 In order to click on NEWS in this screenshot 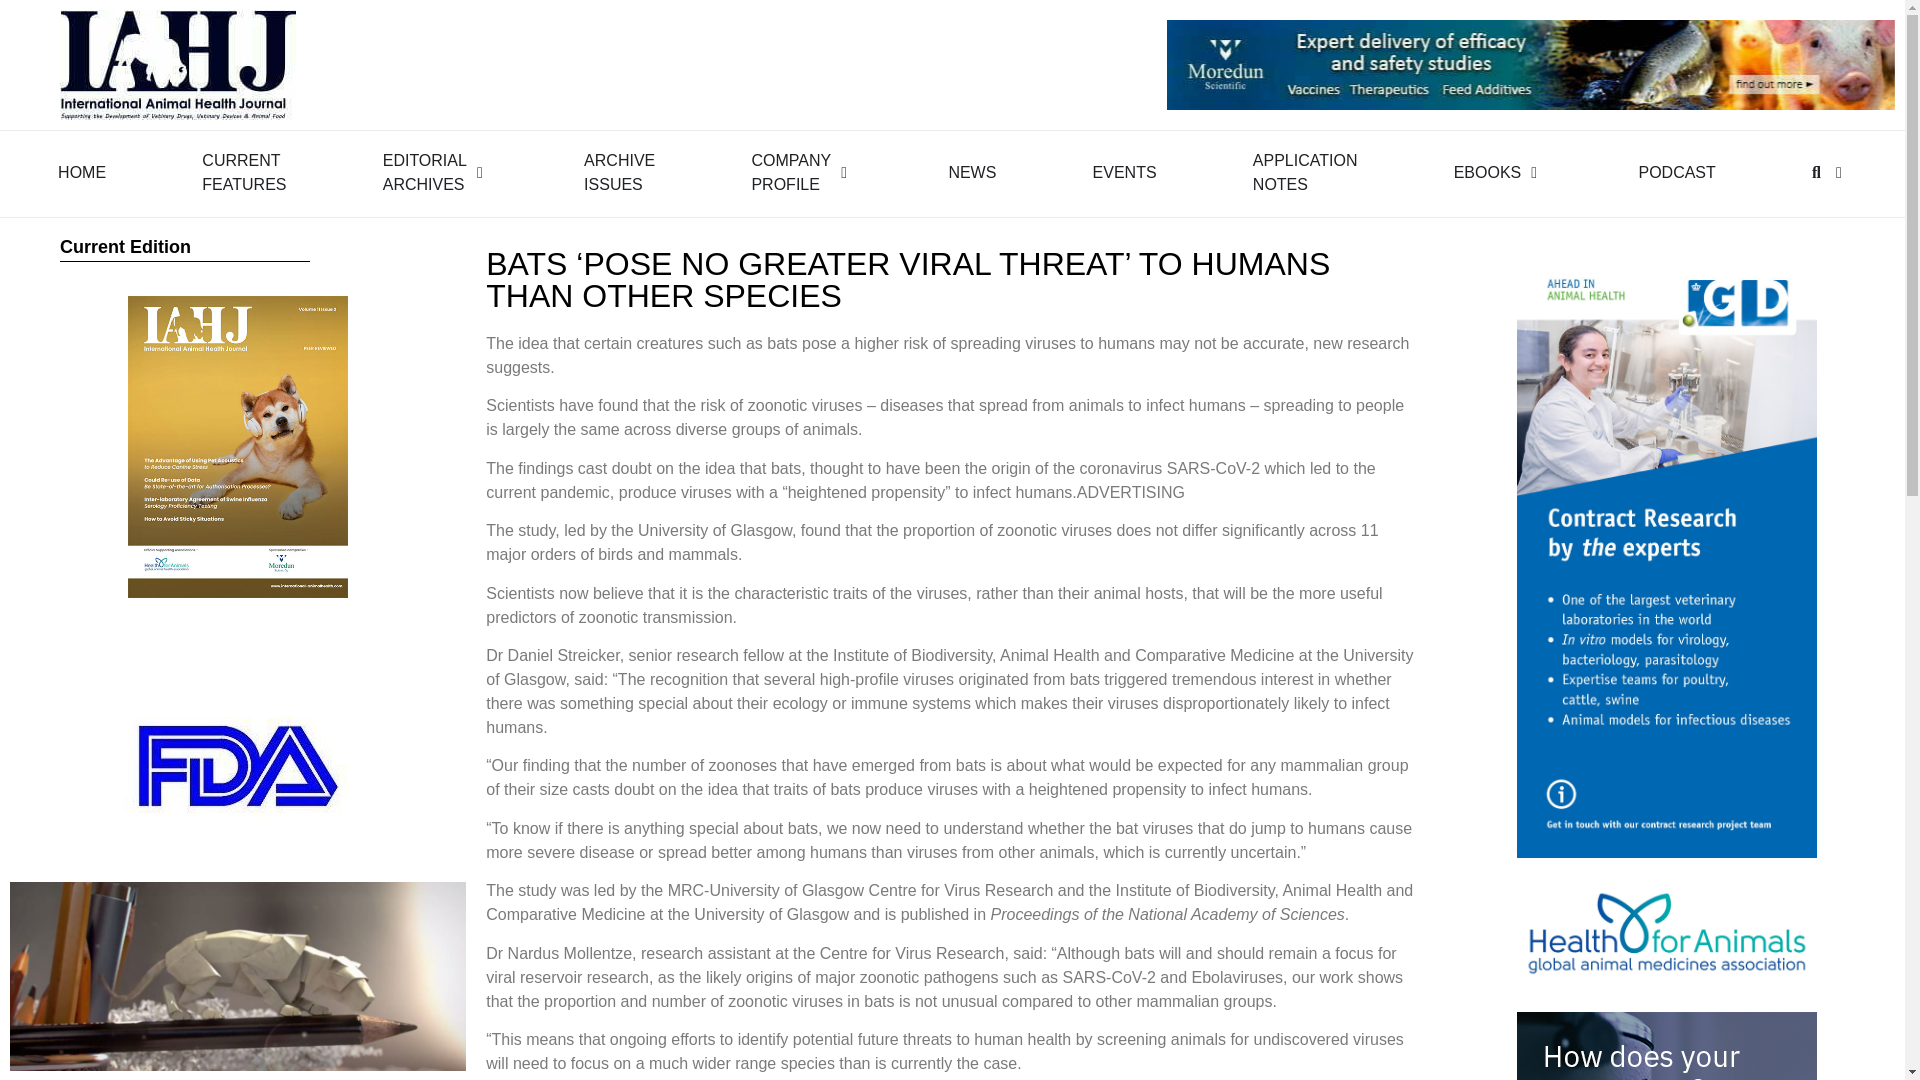, I will do `click(1305, 172)`.